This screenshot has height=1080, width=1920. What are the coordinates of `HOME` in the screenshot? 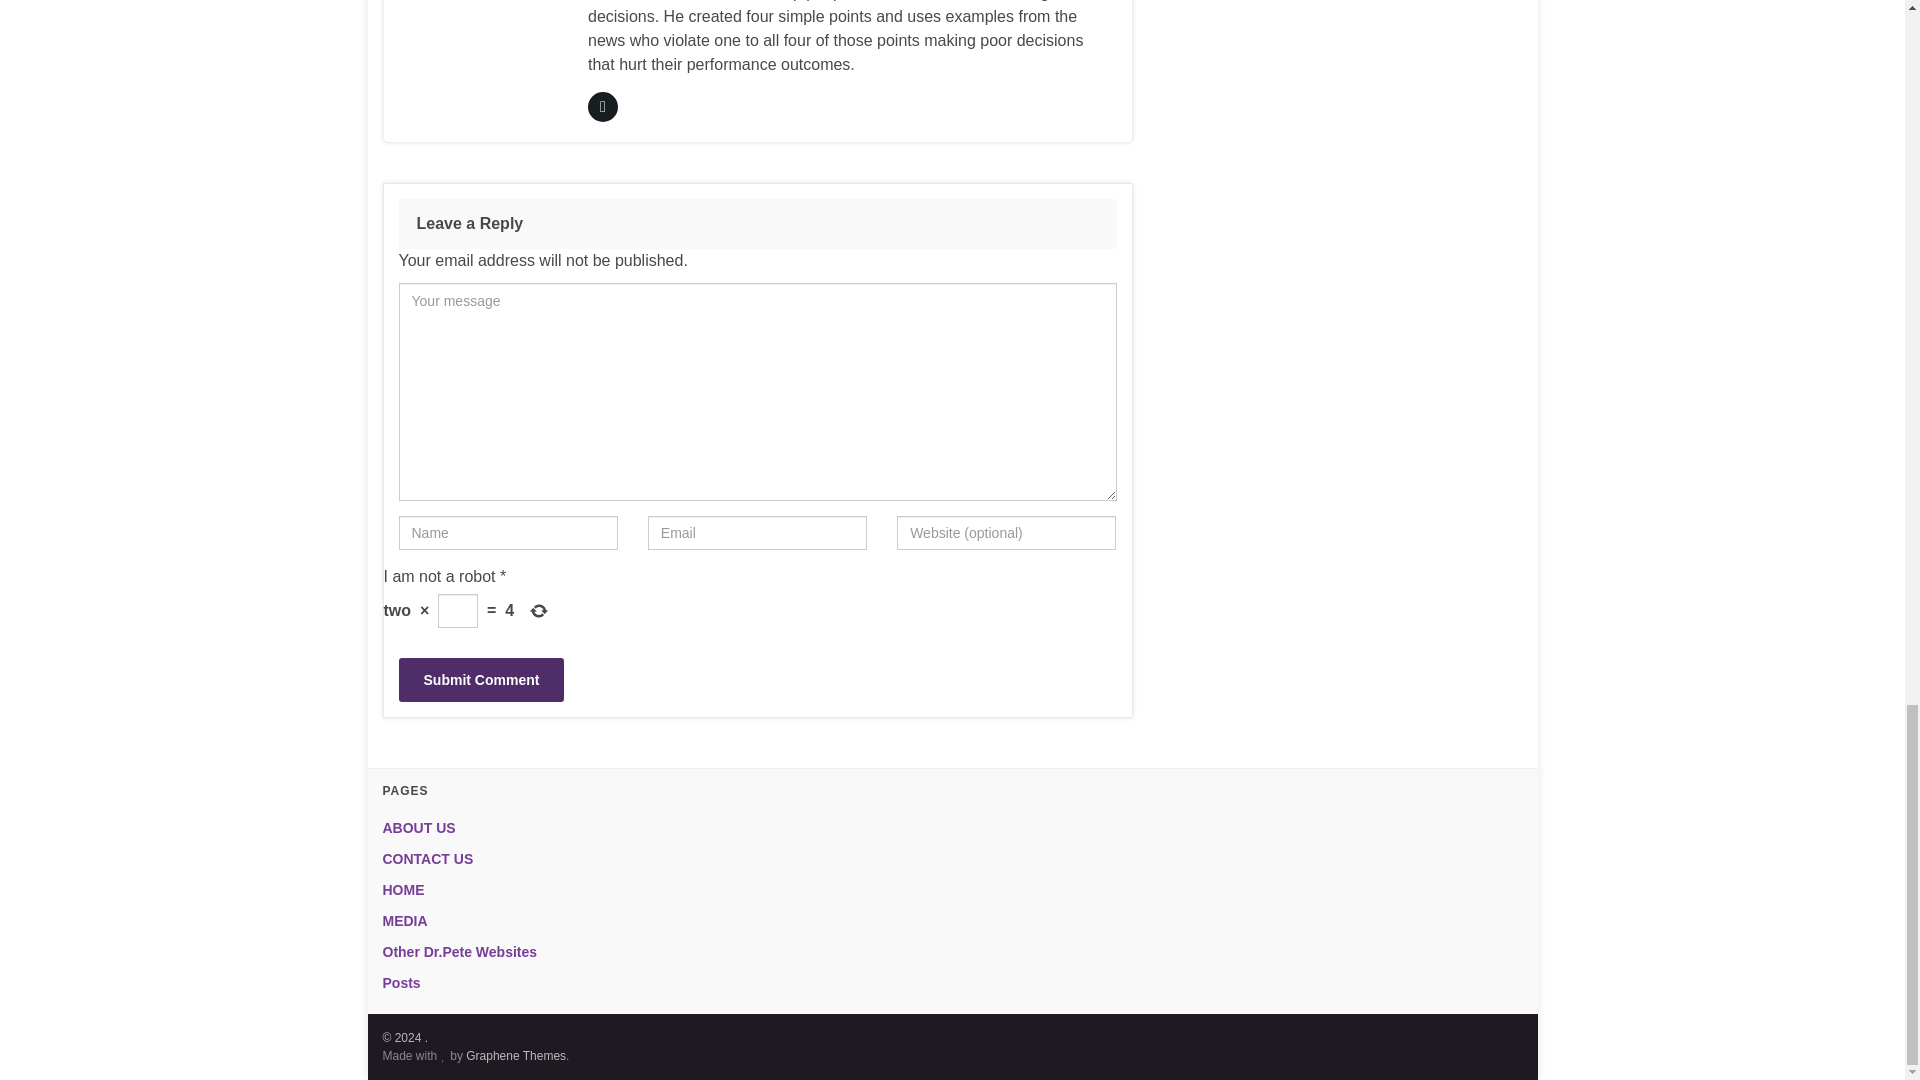 It's located at (403, 890).